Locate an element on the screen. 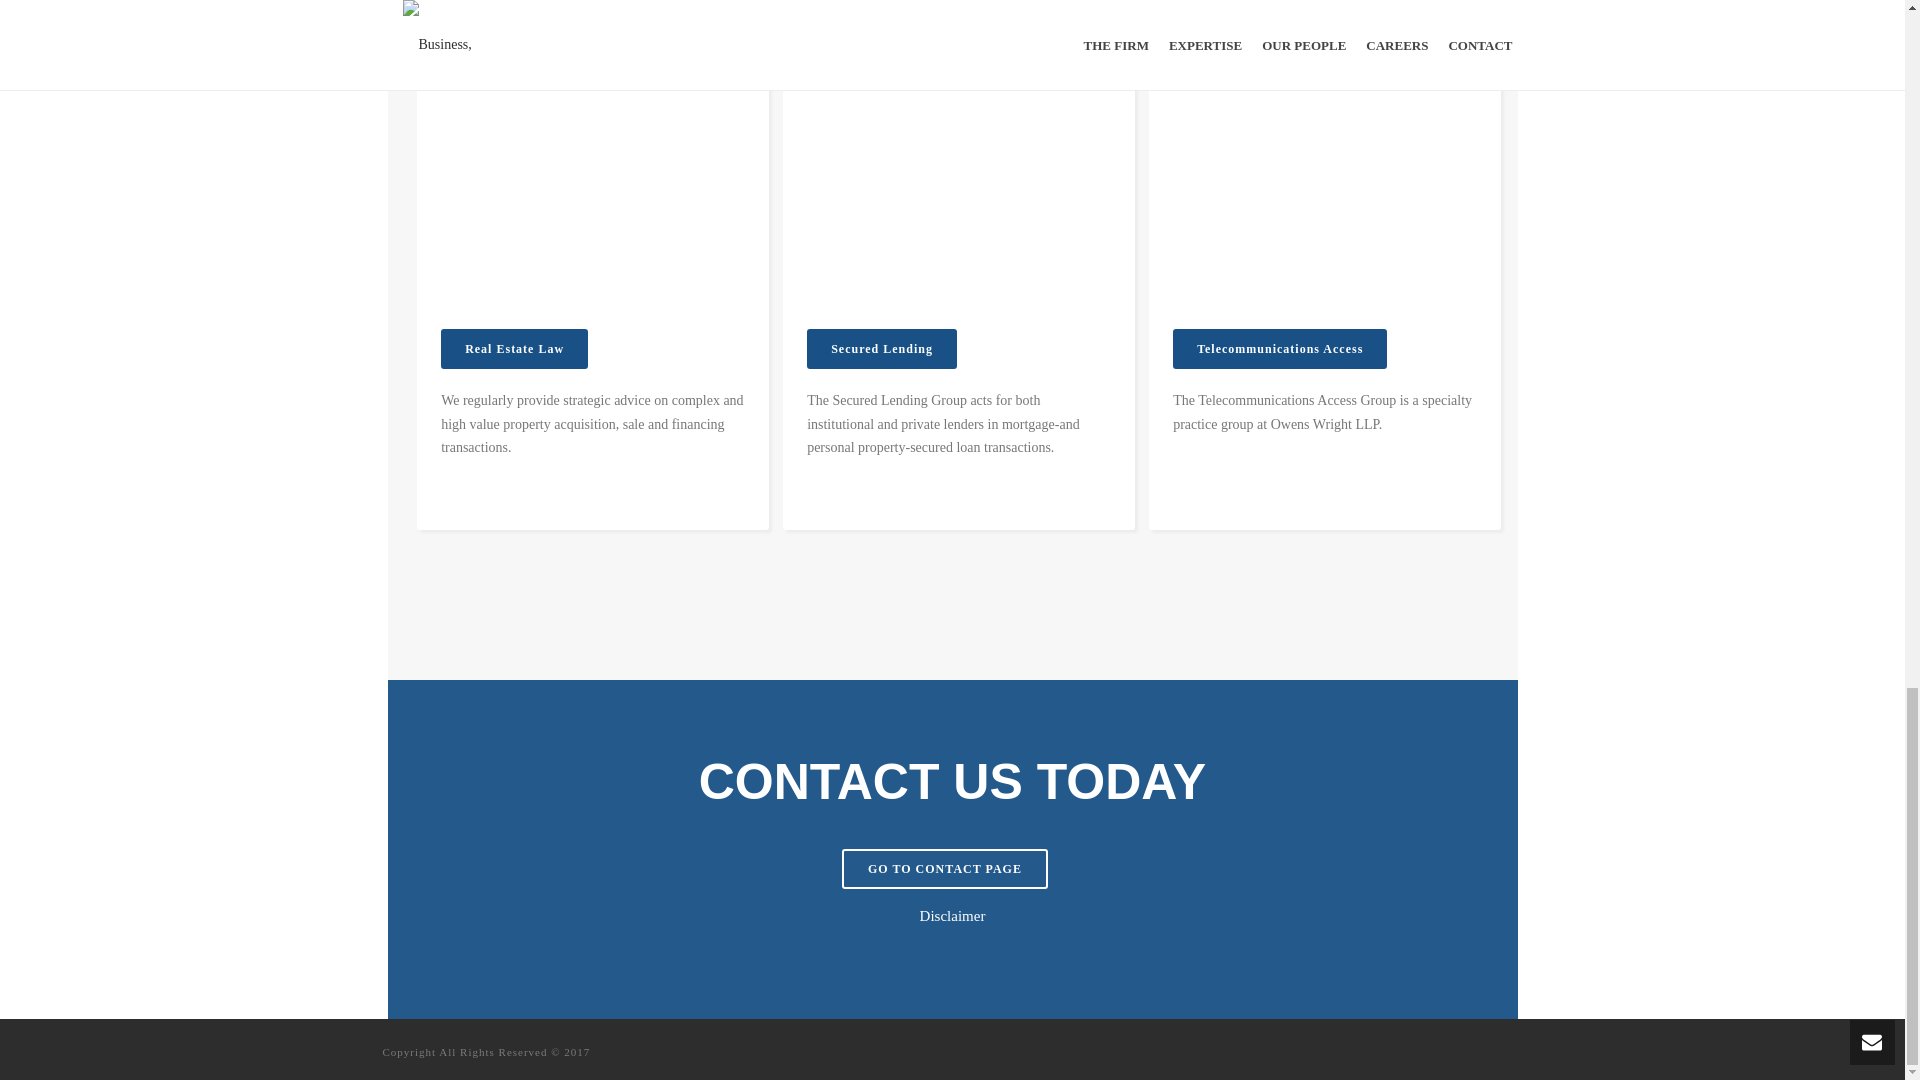  Disclaimer is located at coordinates (952, 916).